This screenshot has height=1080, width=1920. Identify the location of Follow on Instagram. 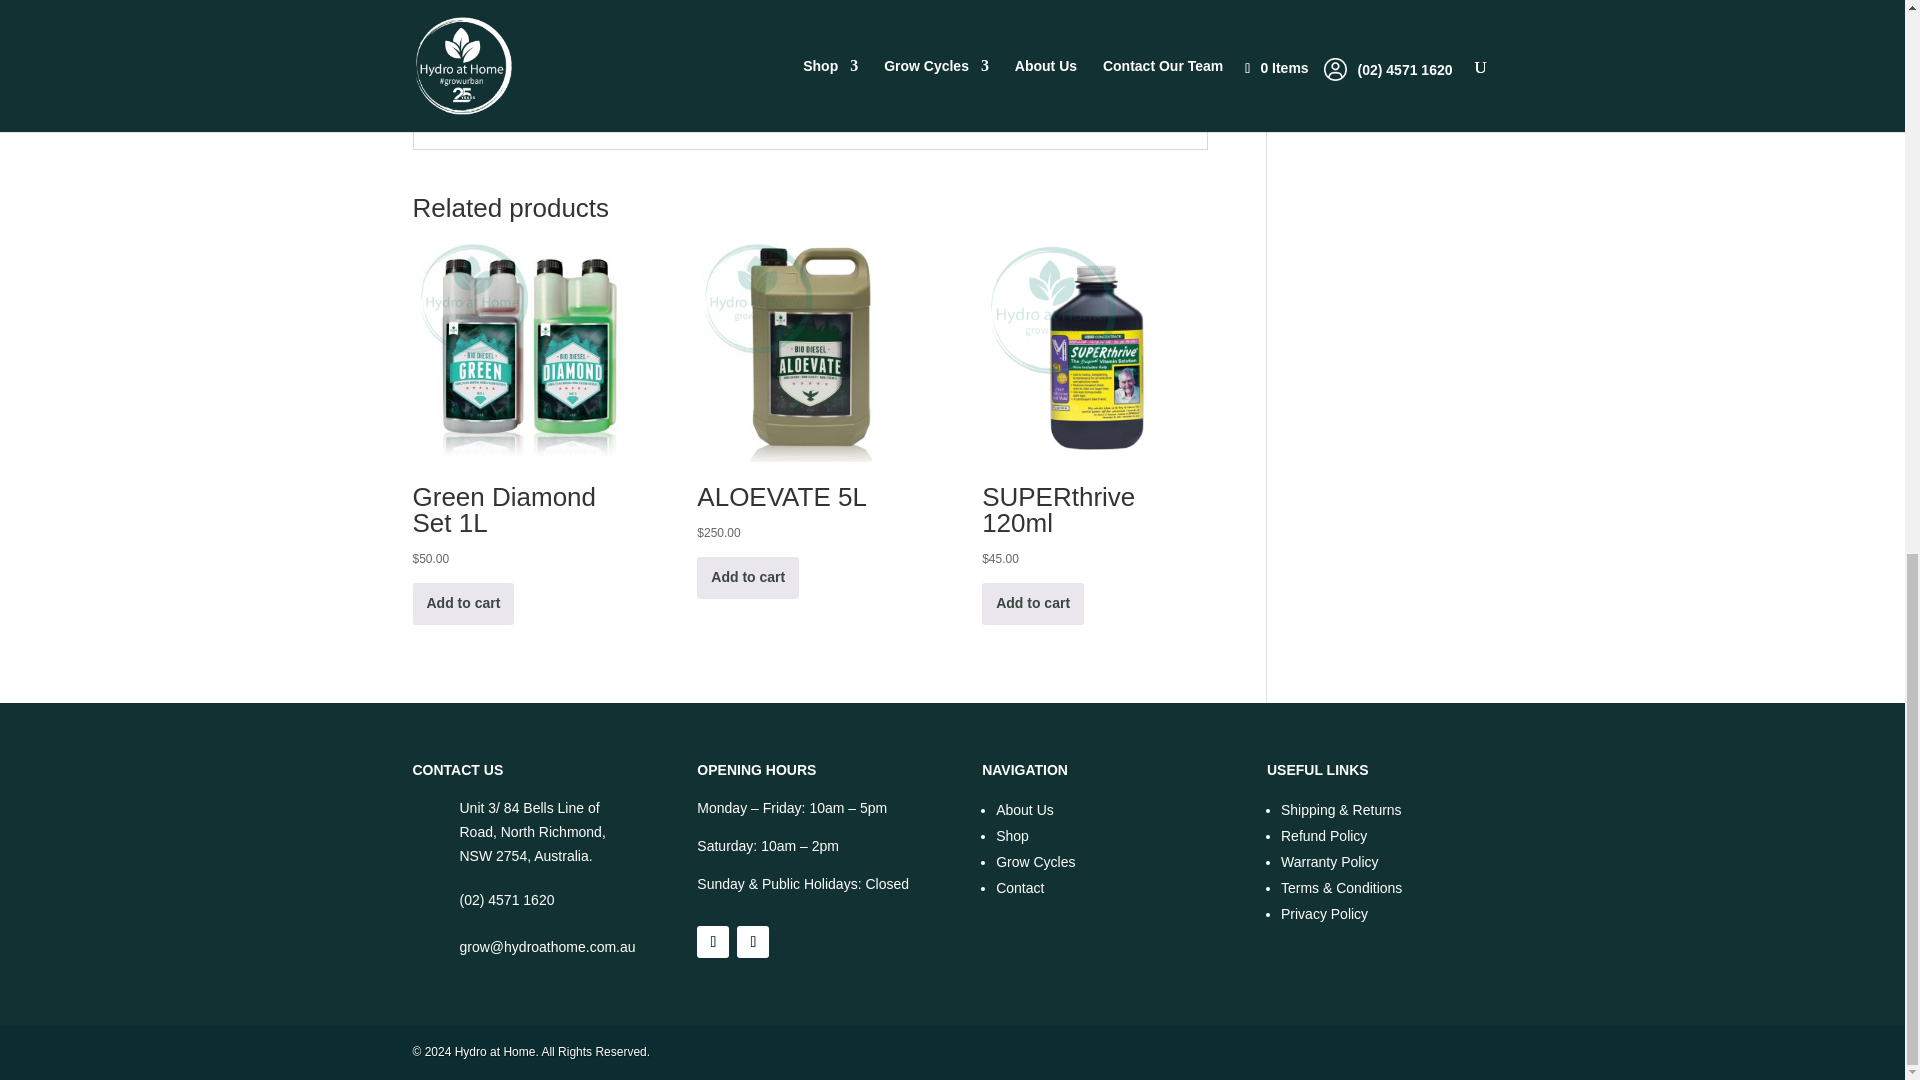
(753, 941).